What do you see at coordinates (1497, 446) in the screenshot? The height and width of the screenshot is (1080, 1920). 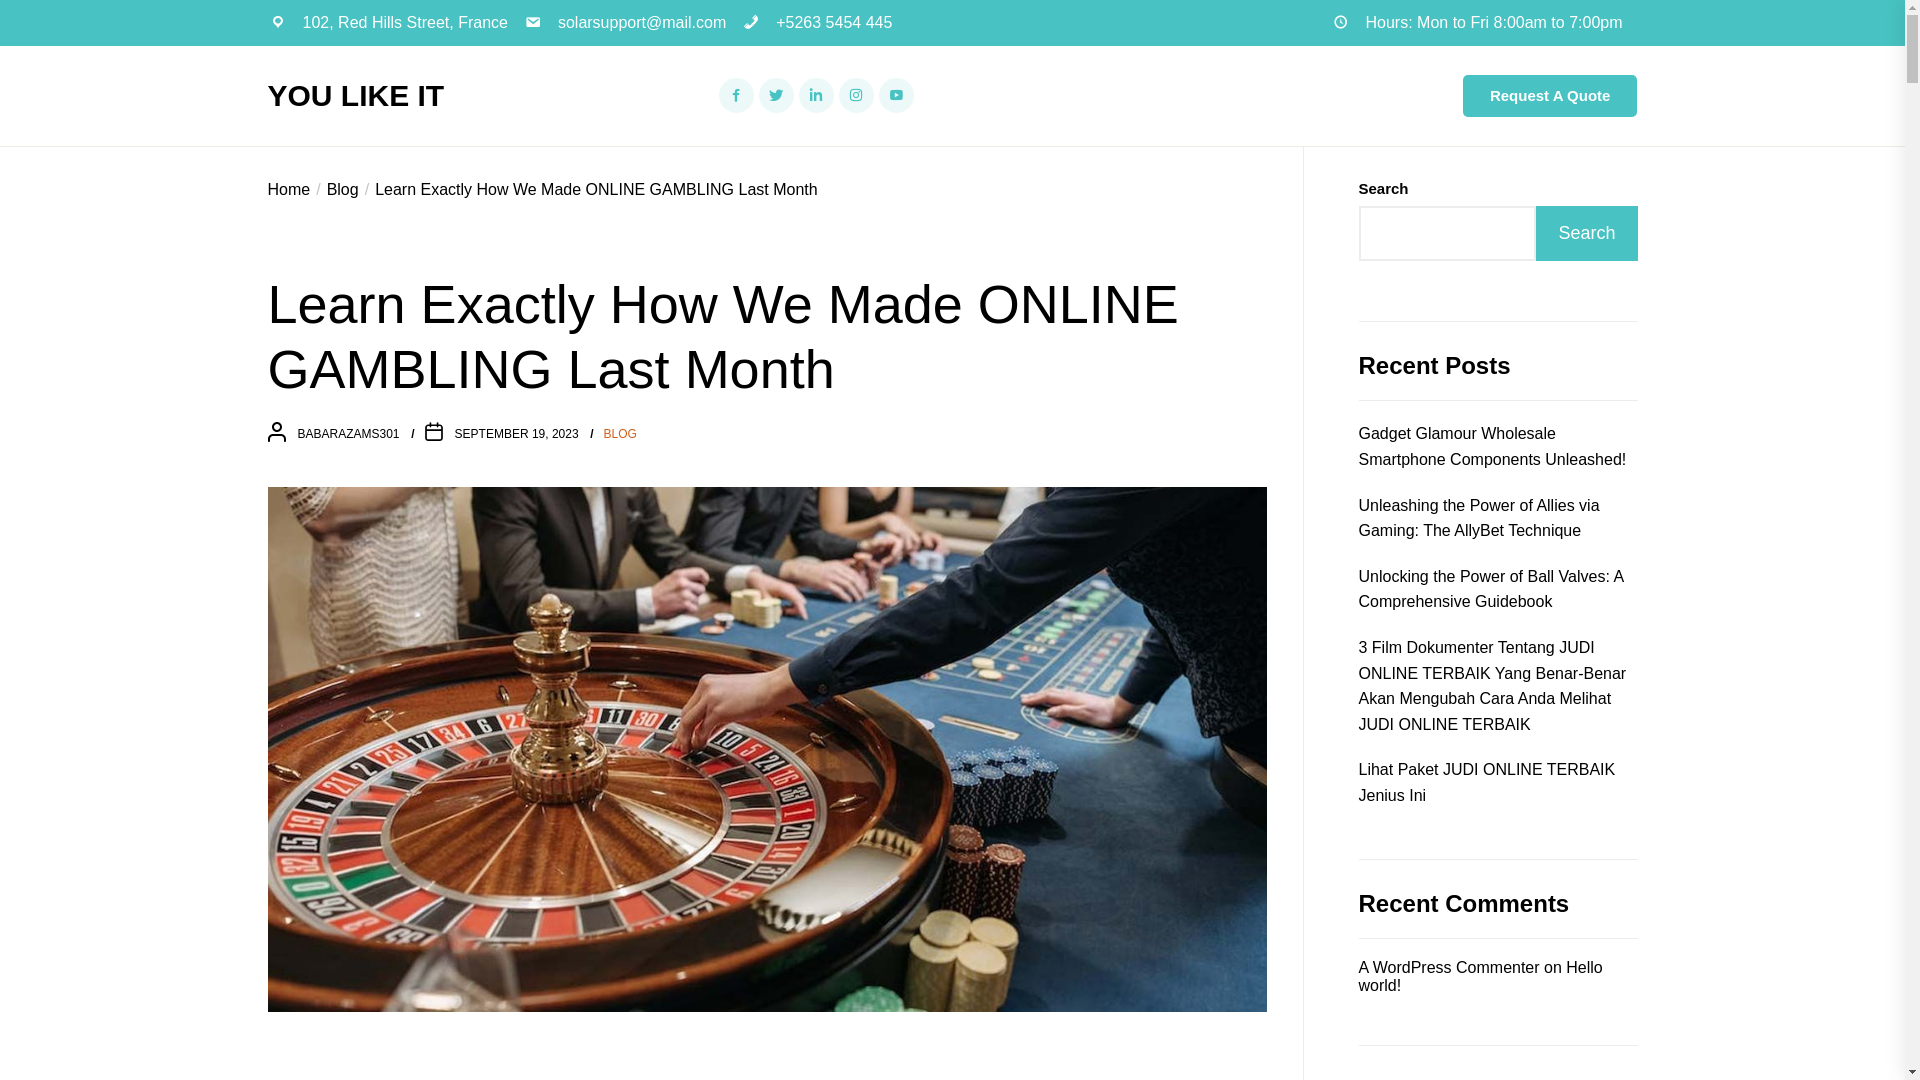 I see `Gadget Glamour Wholesale Smartphone Components Unleashed!` at bounding box center [1497, 446].